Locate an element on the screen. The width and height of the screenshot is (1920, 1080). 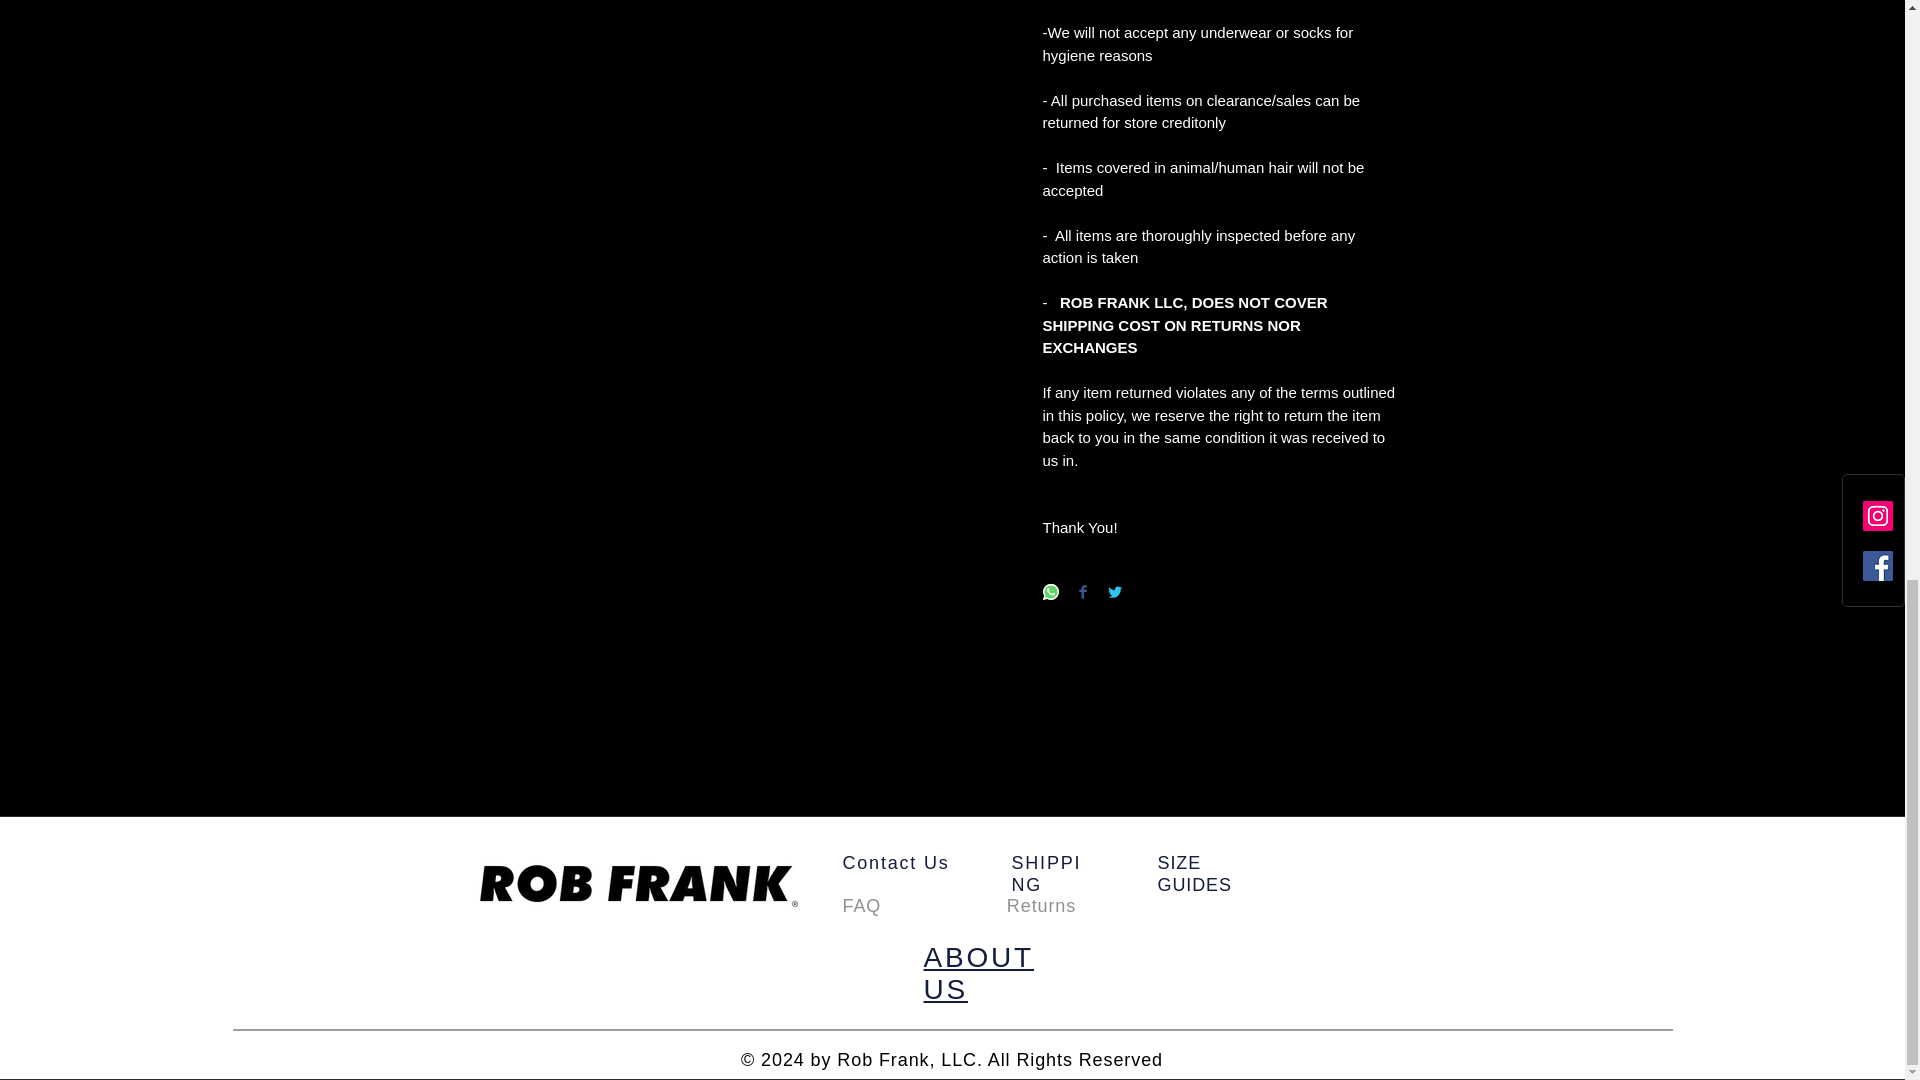
RF NAME FILE OG black.png is located at coordinates (638, 886).